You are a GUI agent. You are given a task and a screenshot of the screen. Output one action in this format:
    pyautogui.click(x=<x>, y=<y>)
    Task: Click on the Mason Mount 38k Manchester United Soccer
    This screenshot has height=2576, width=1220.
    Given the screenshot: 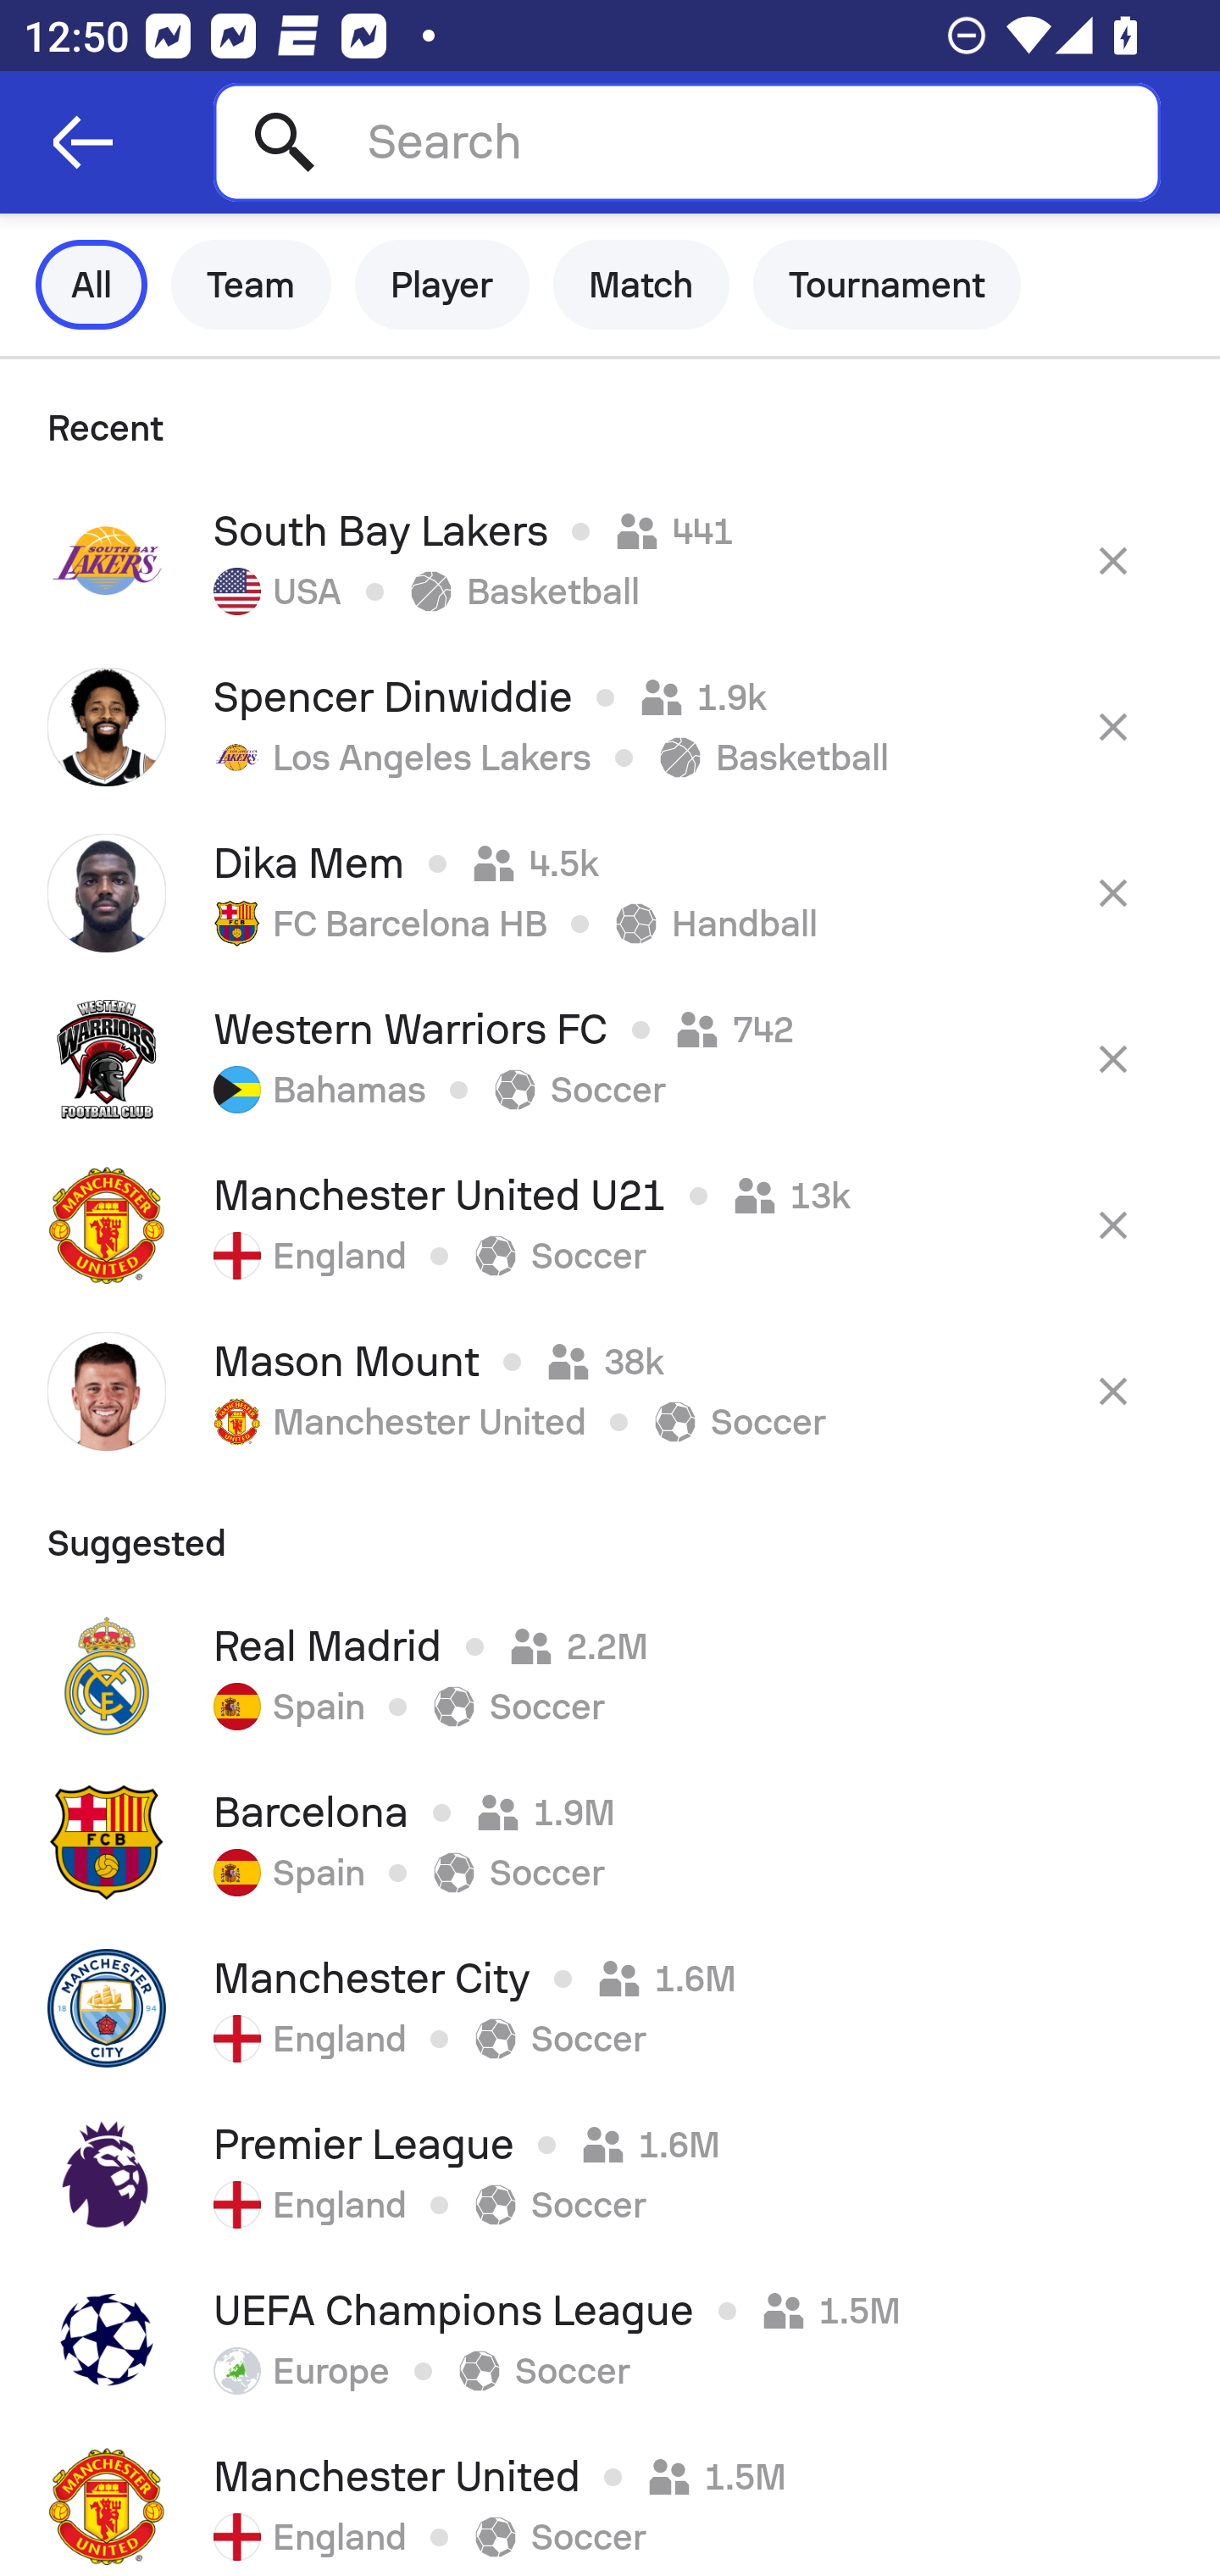 What is the action you would take?
    pyautogui.click(x=610, y=1391)
    